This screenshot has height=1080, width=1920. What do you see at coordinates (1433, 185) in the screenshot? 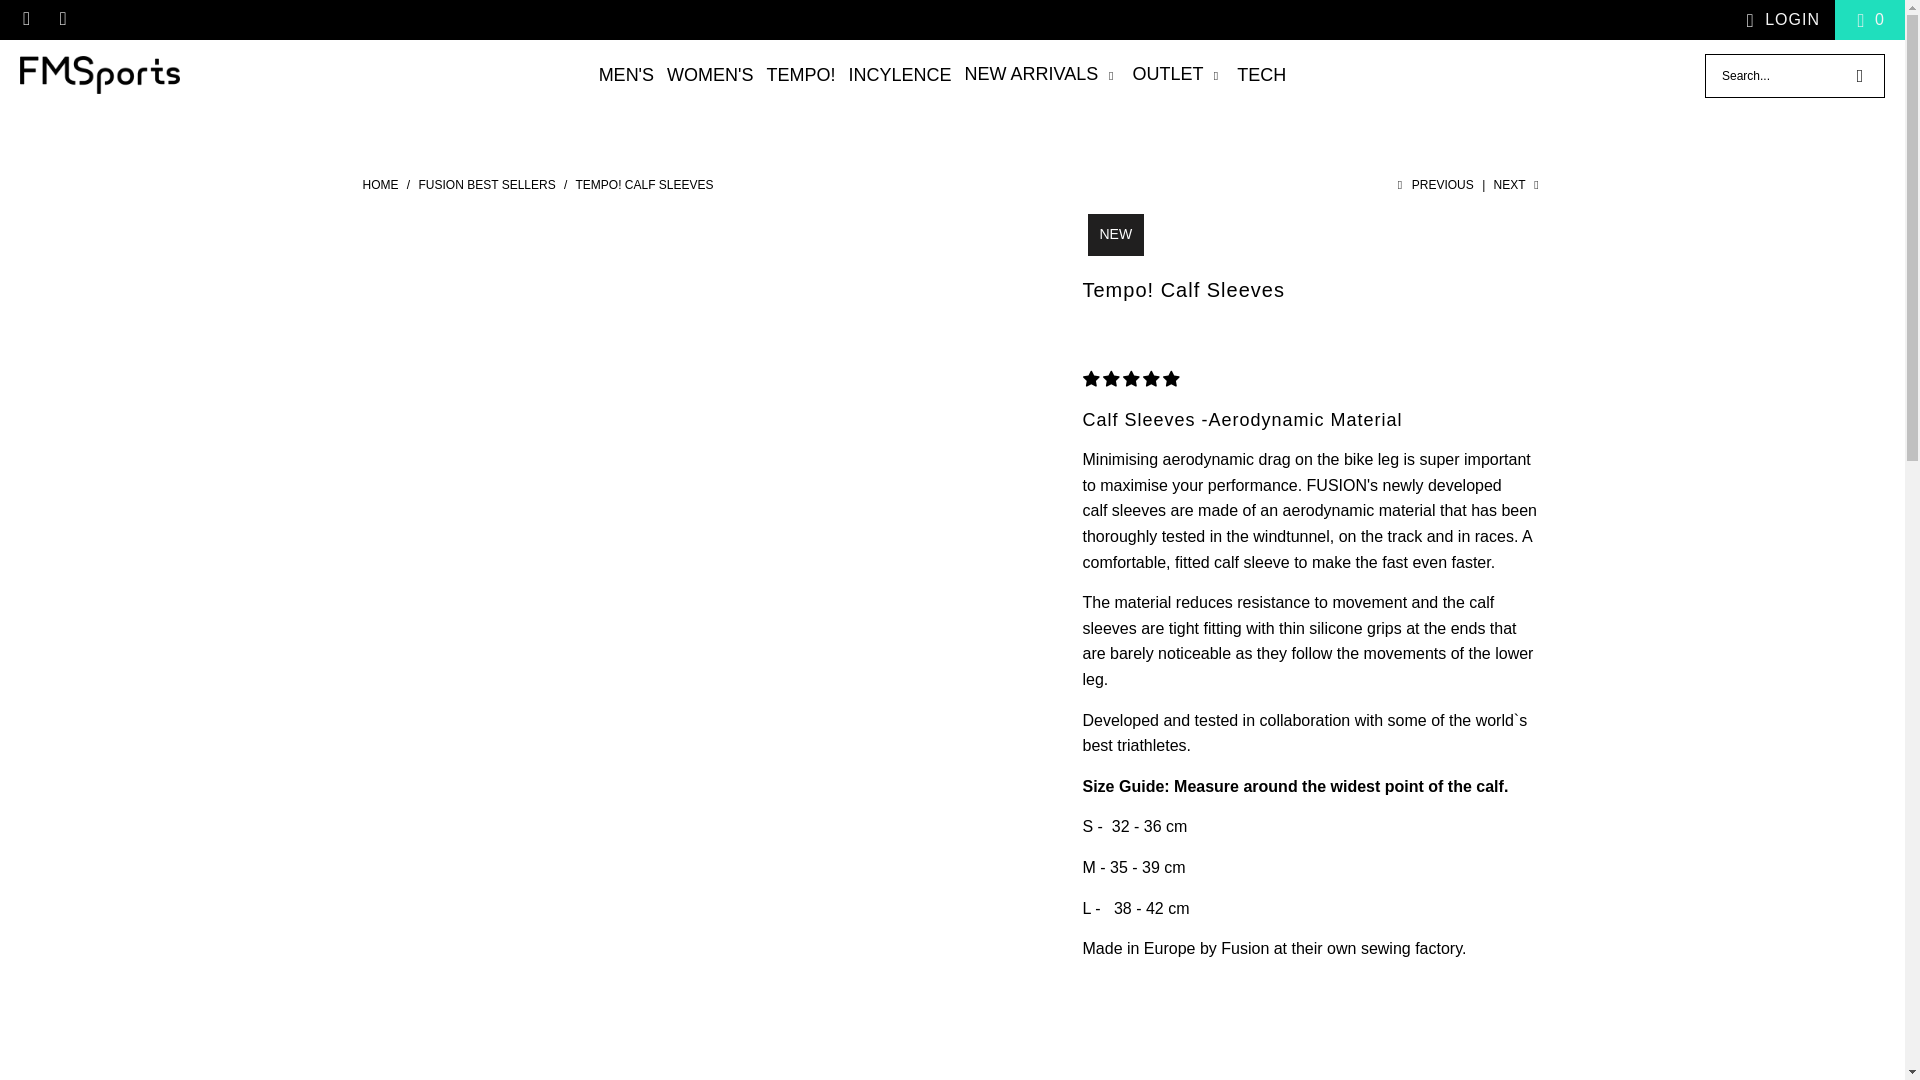
I see `Previous` at bounding box center [1433, 185].